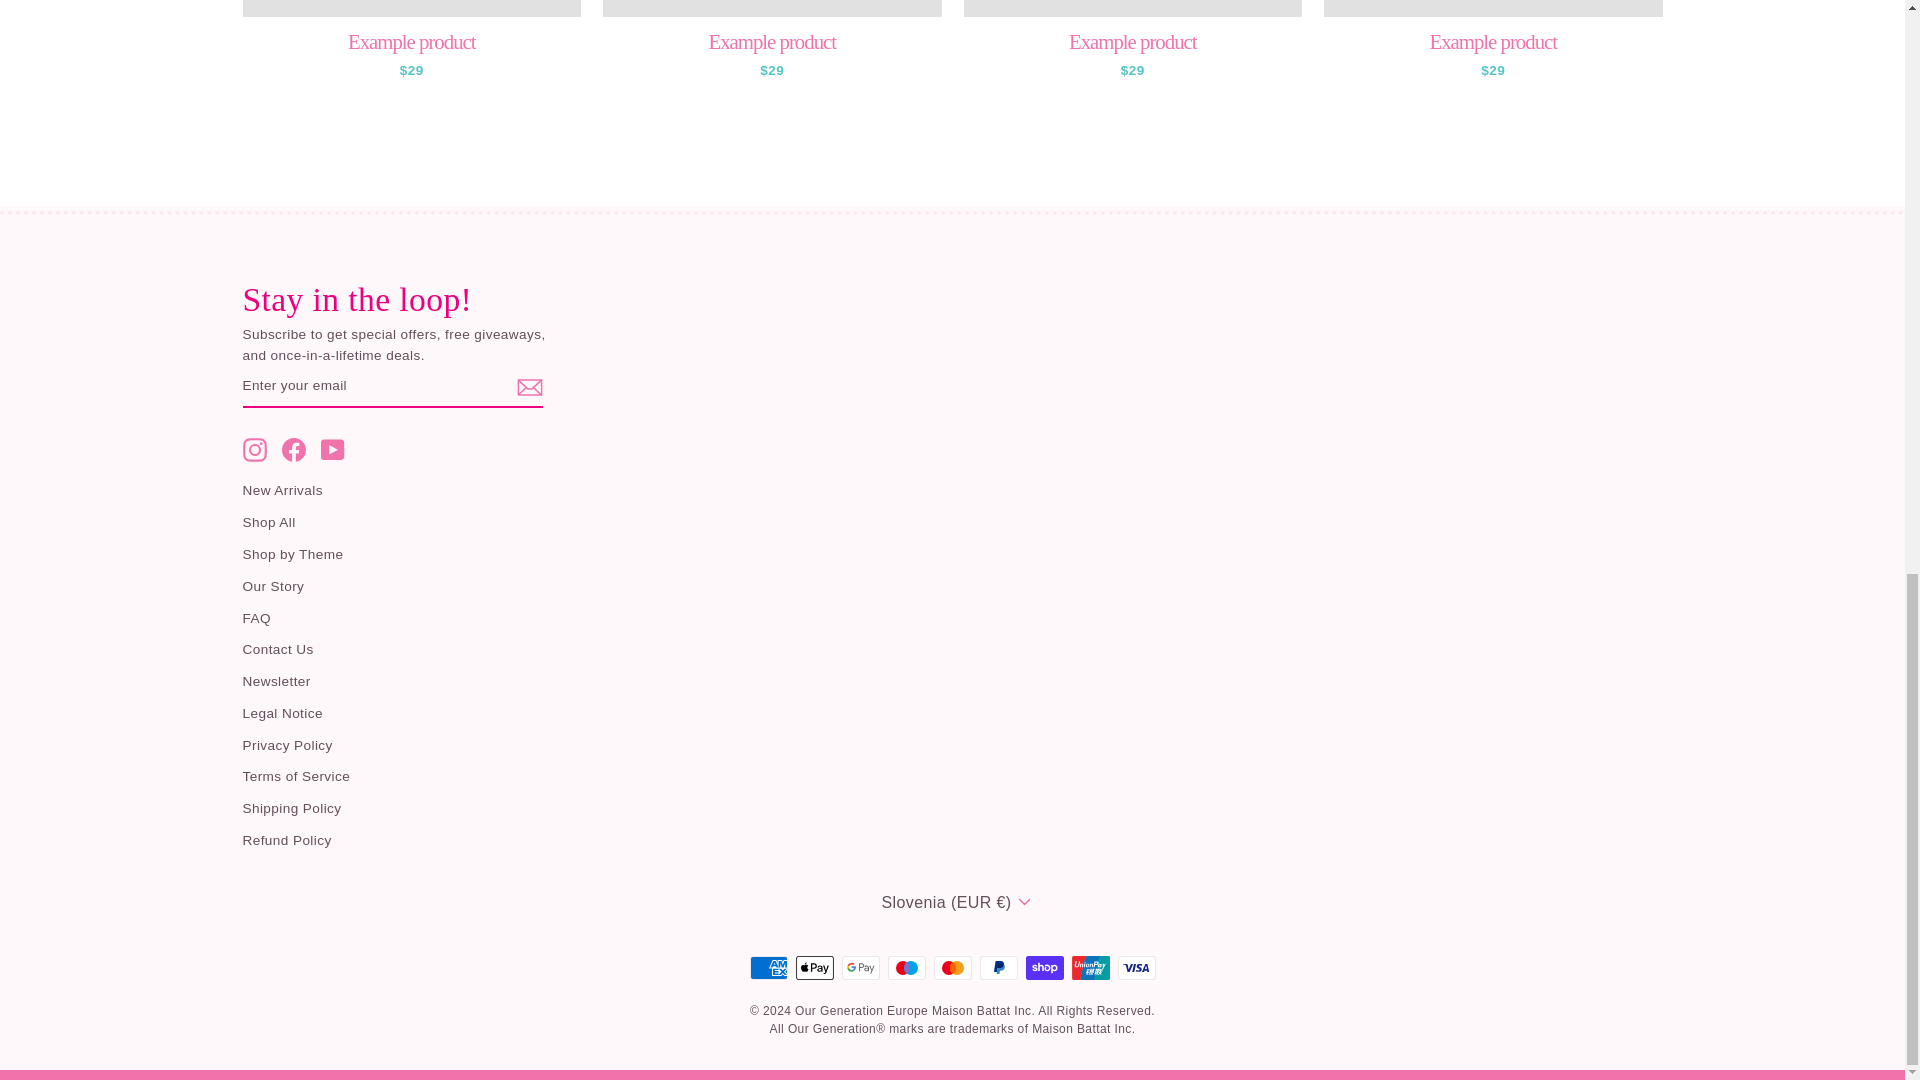  Describe the element at coordinates (294, 450) in the screenshot. I see `Our Generation Europe on Facebook` at that location.